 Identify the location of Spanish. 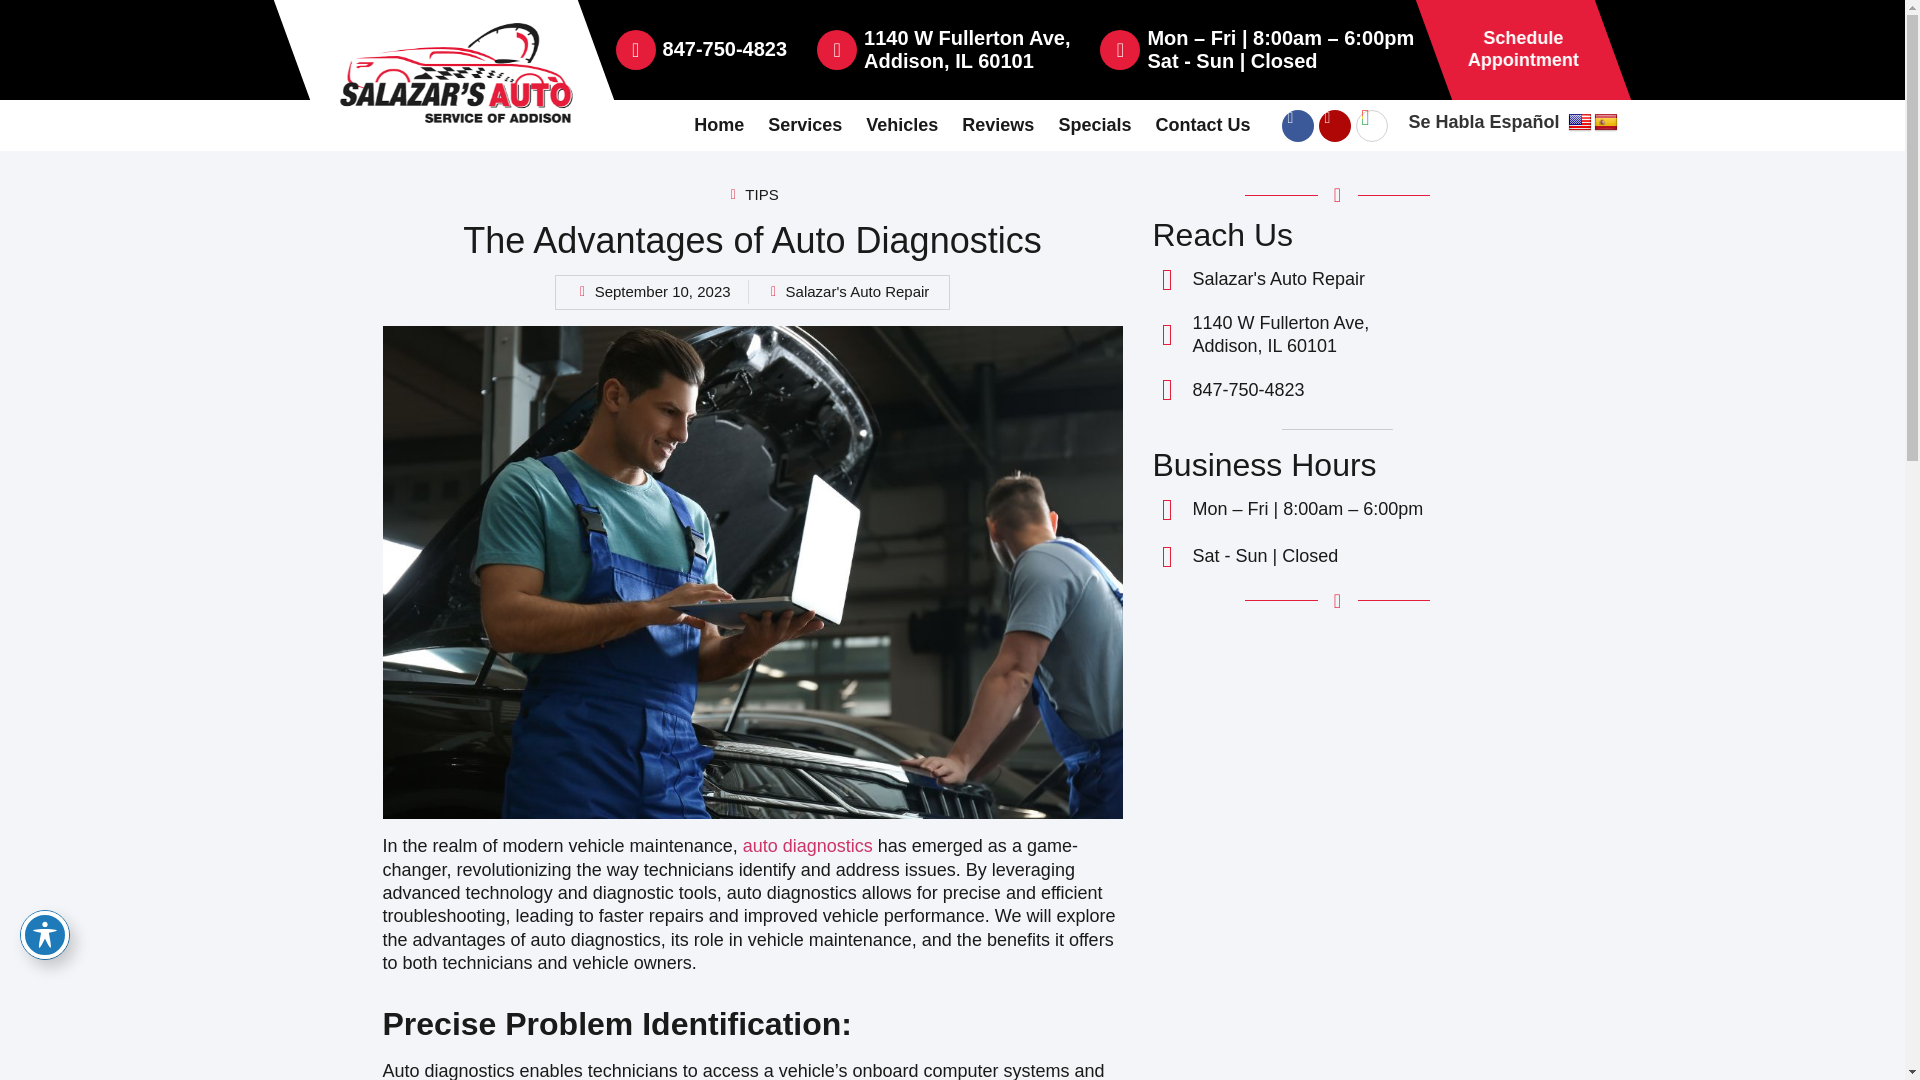
(724, 48).